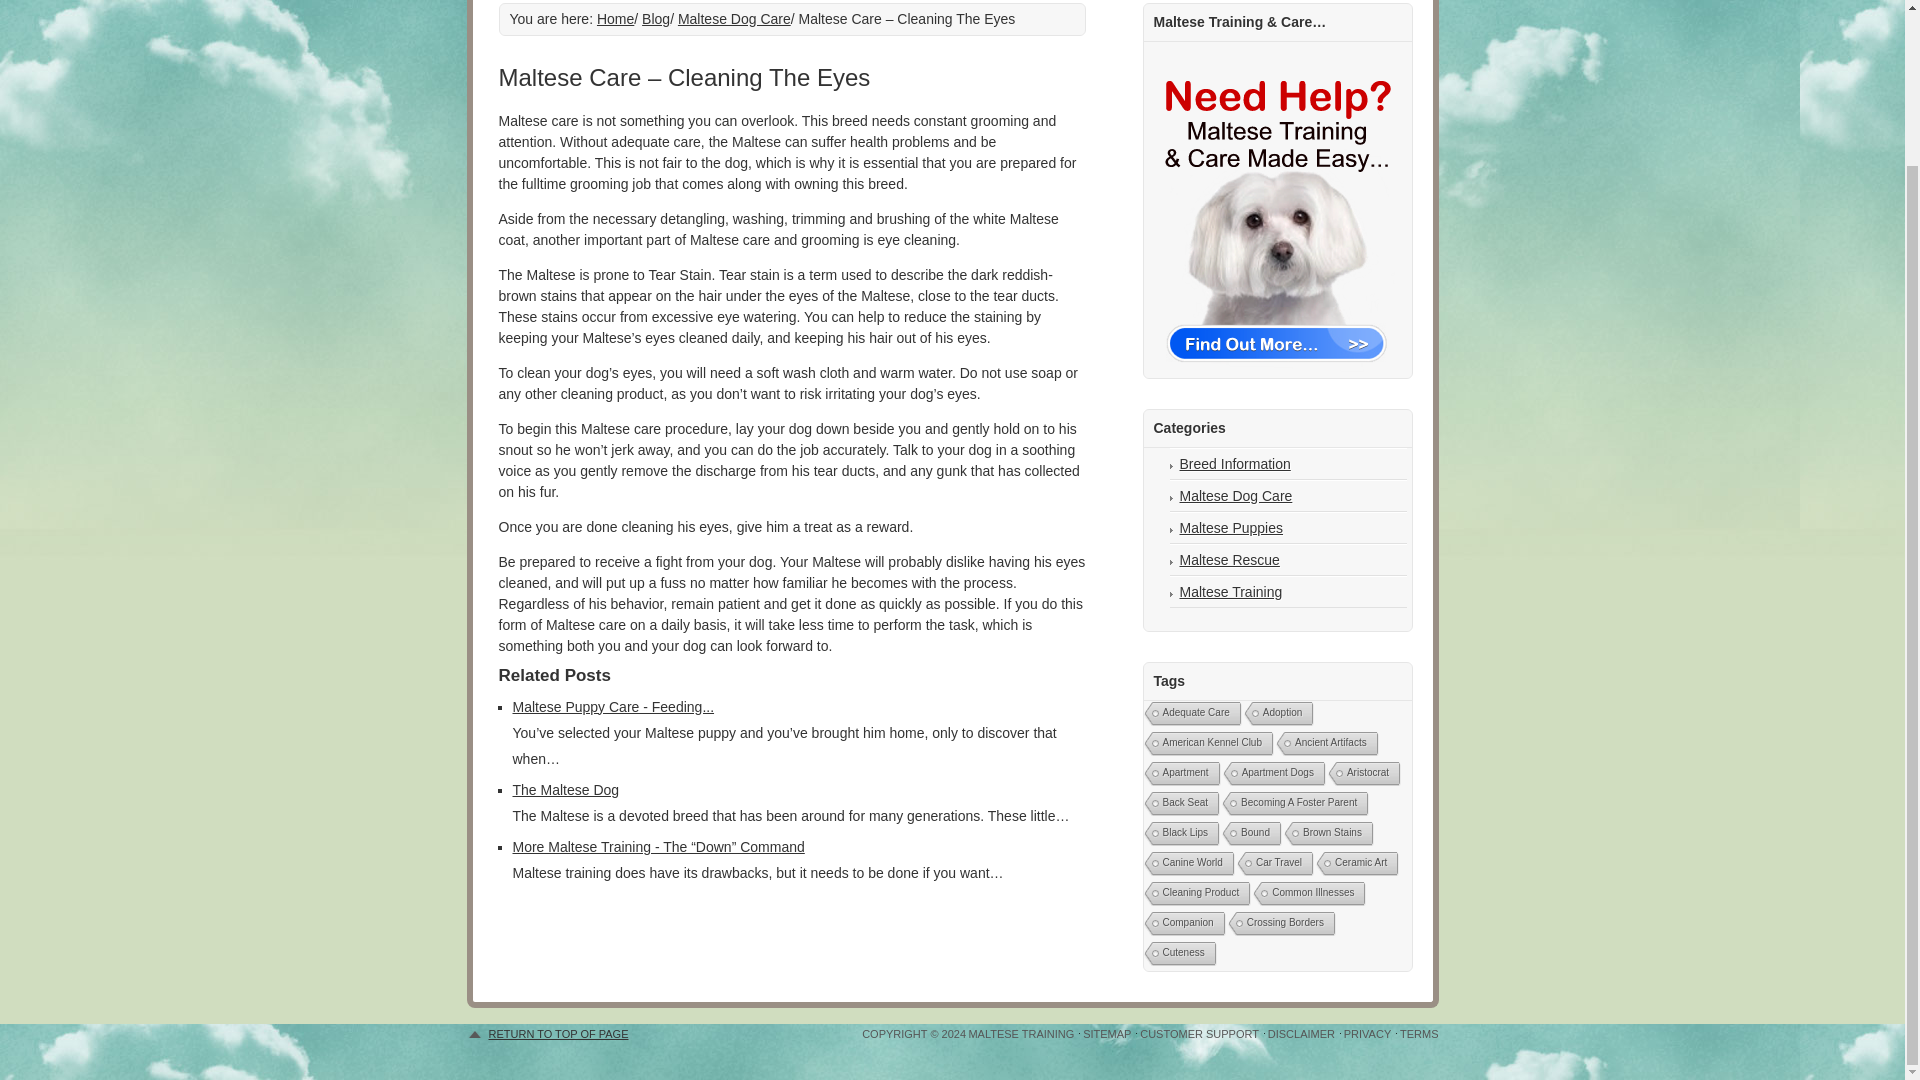  What do you see at coordinates (1187, 864) in the screenshot?
I see `Canine World` at bounding box center [1187, 864].